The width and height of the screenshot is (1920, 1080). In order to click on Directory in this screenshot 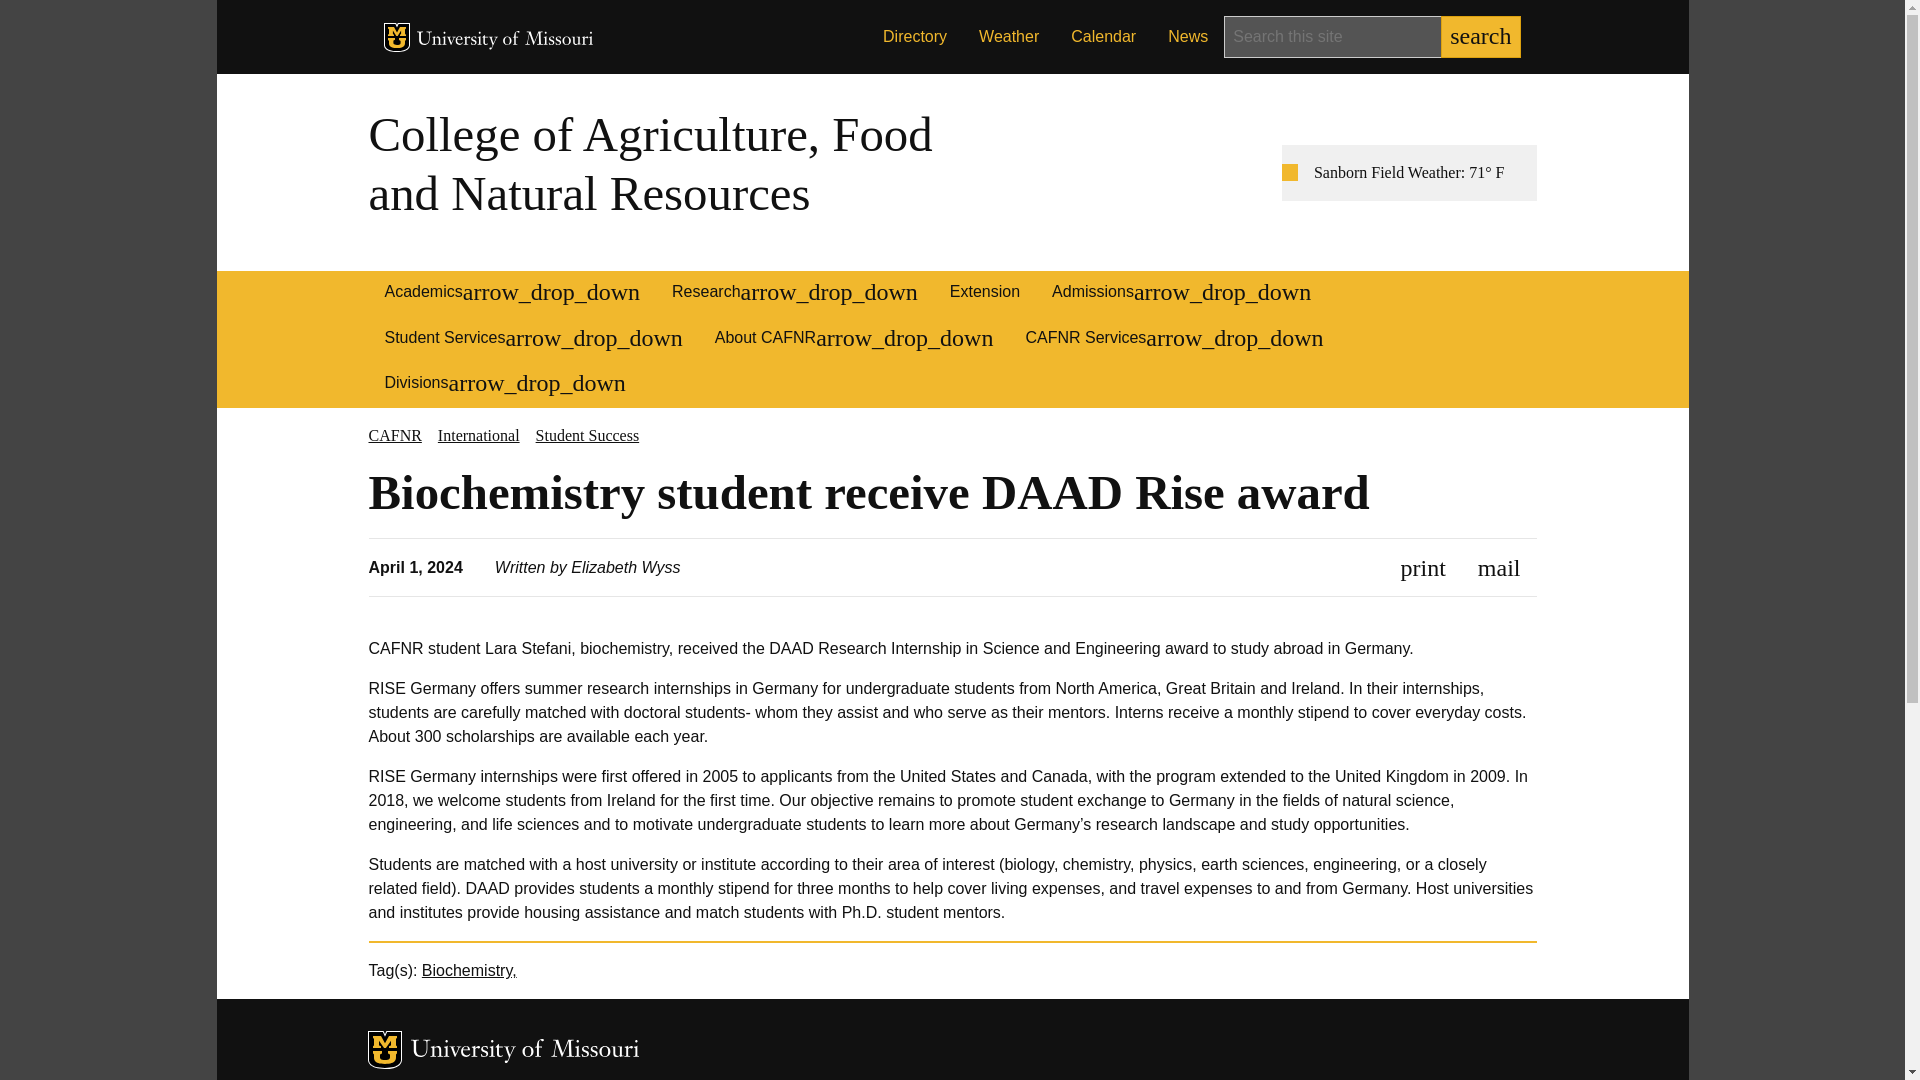, I will do `click(915, 37)`.